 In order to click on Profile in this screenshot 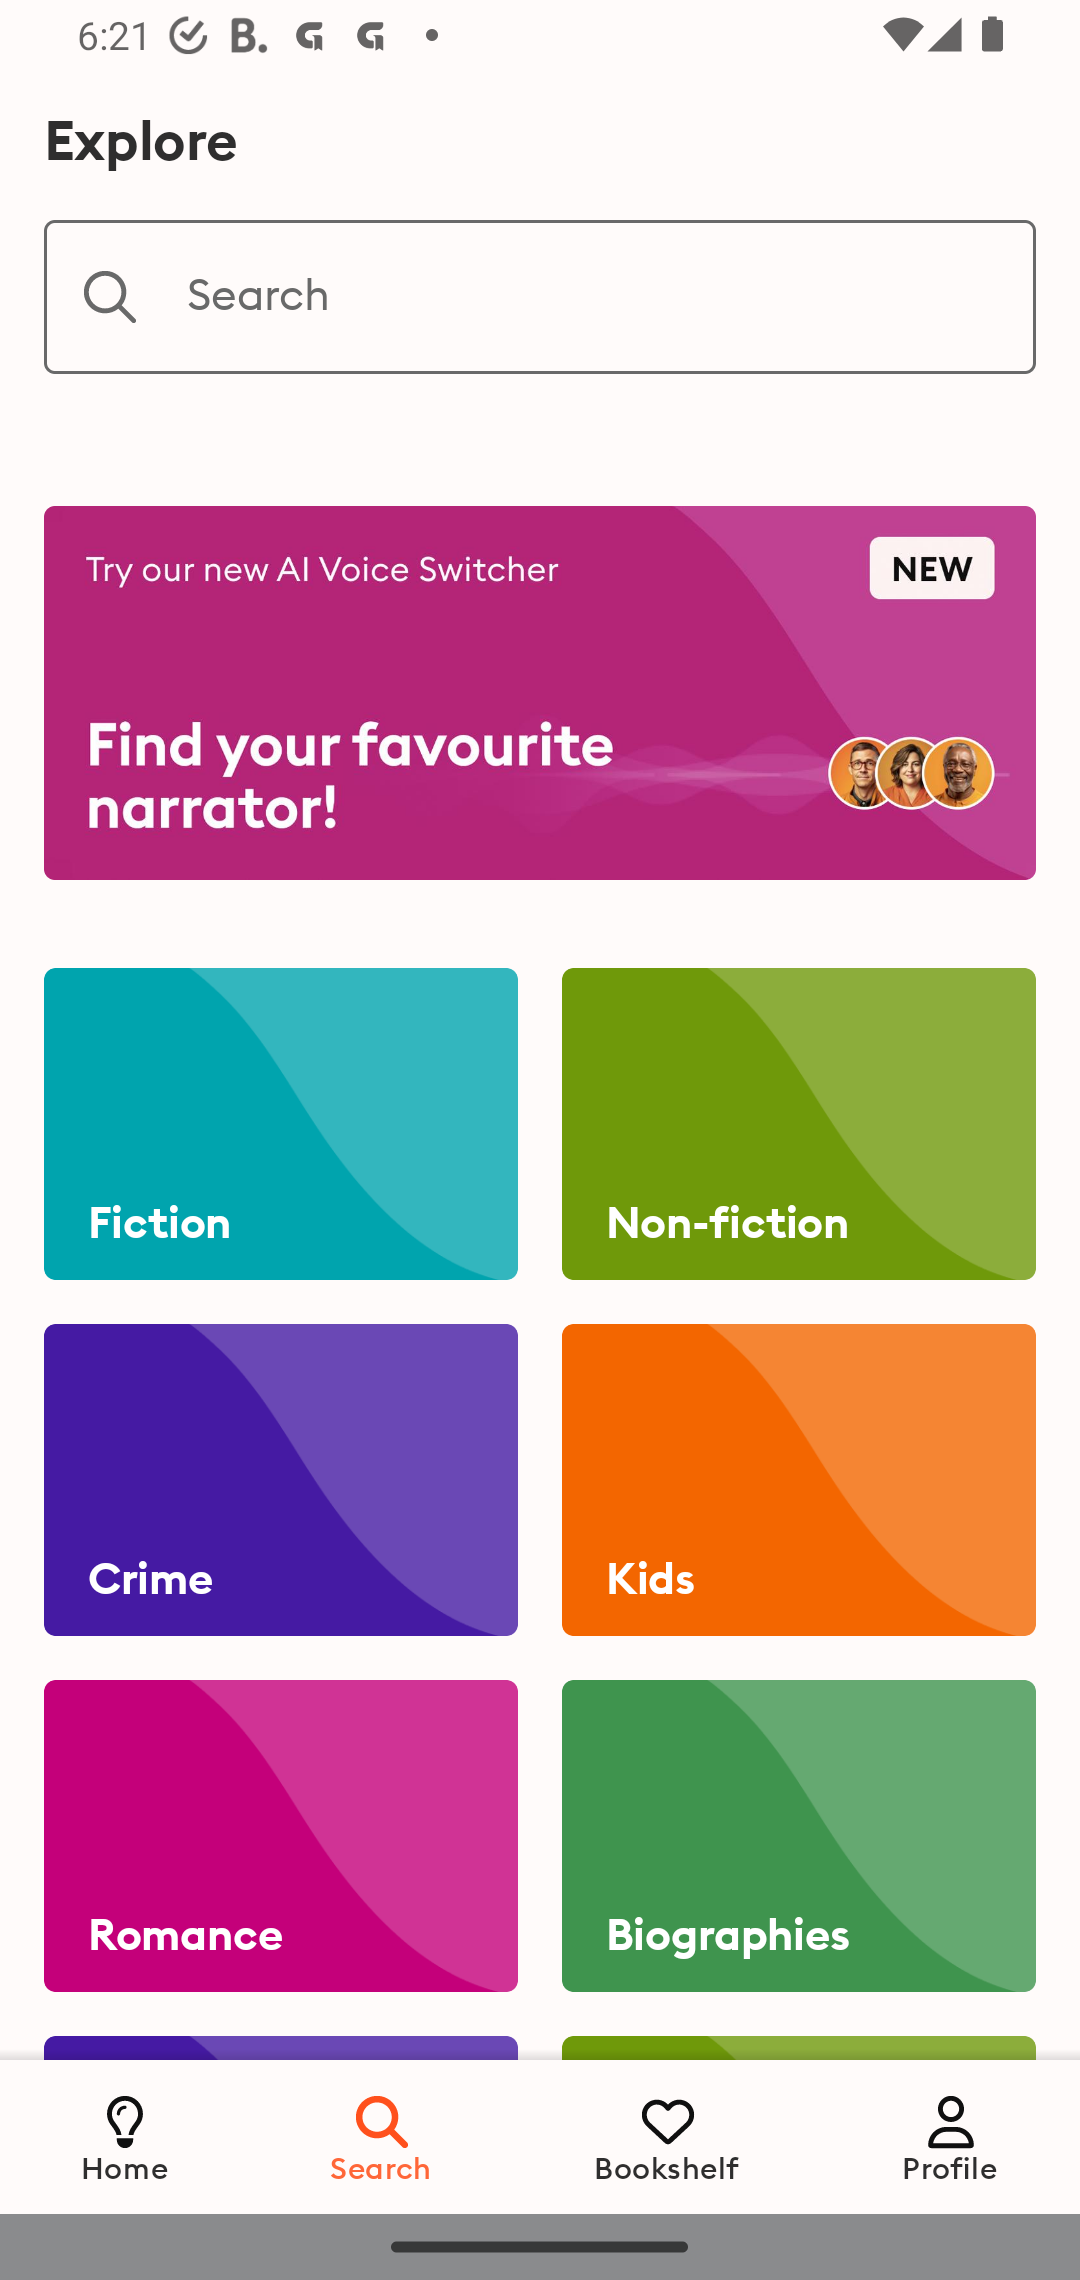, I will do `click(950, 2136)`.